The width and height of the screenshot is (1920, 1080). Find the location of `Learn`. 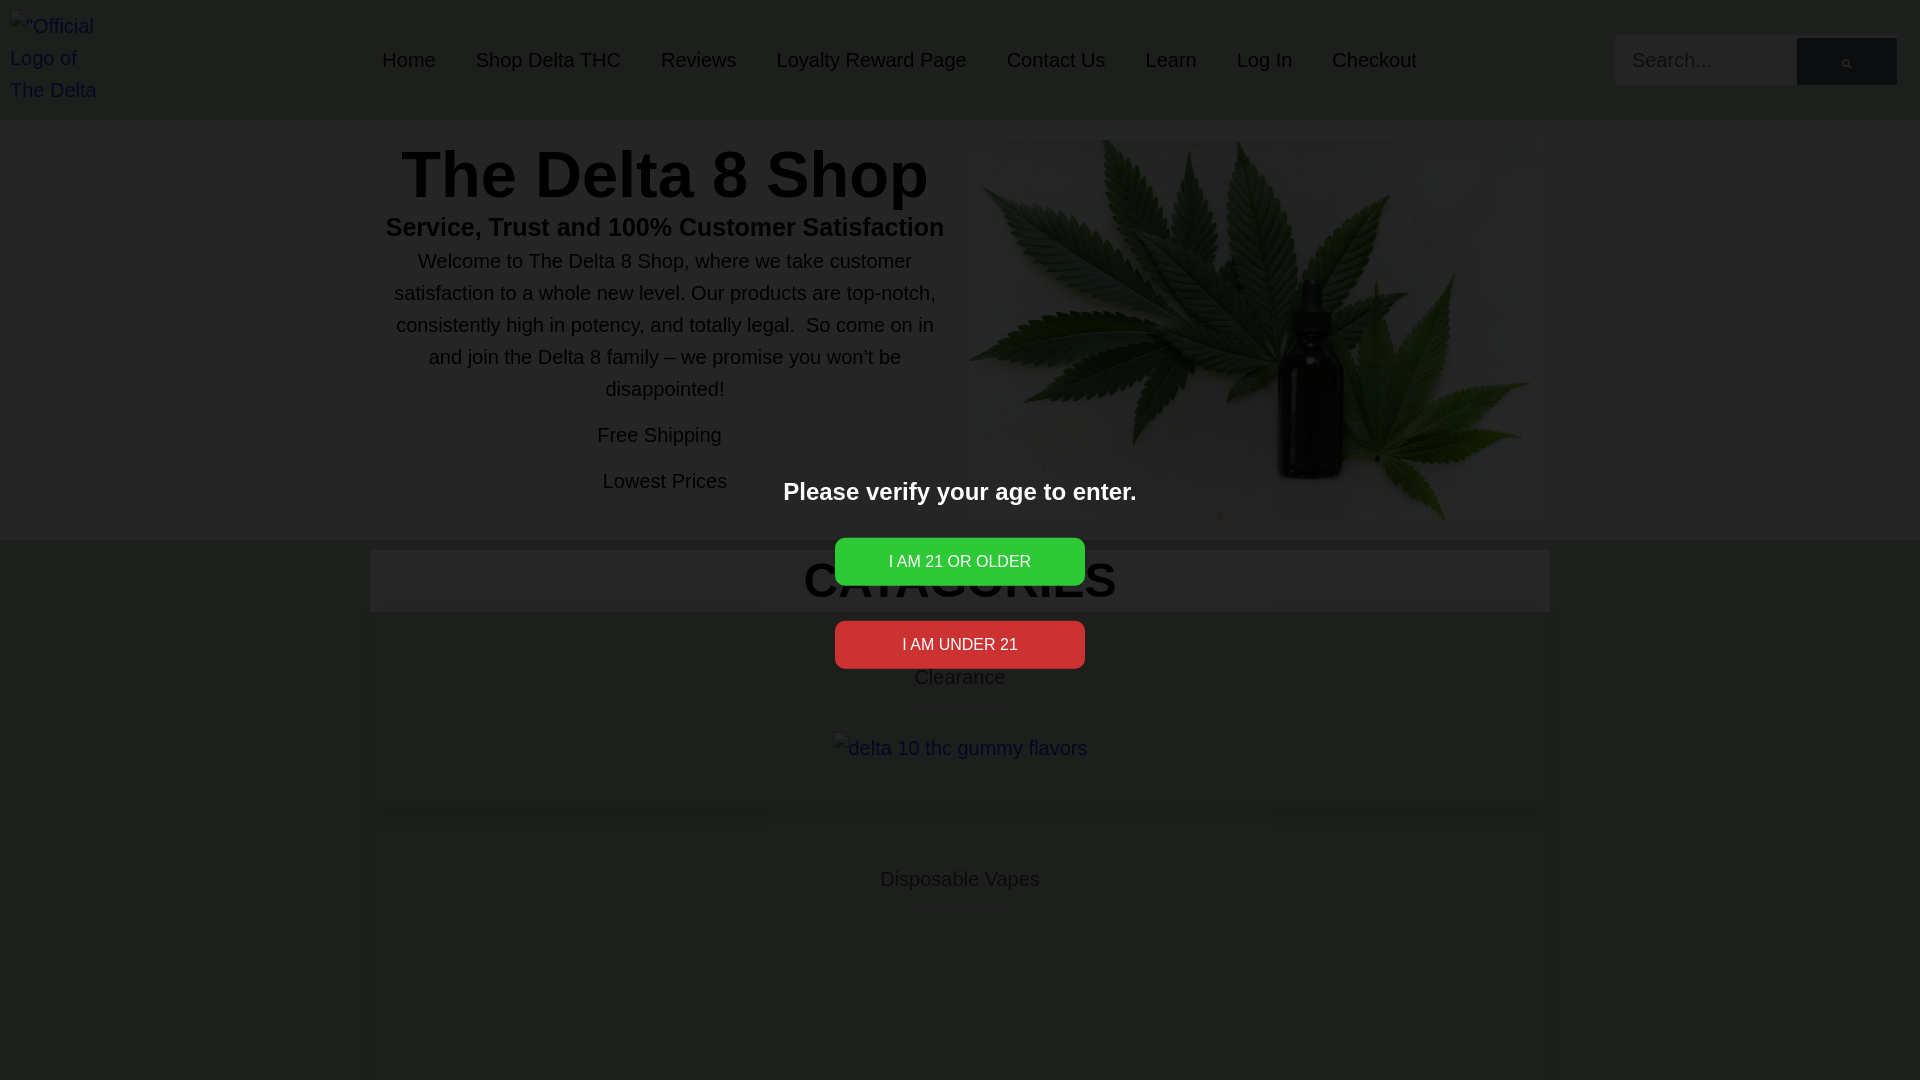

Learn is located at coordinates (1171, 60).